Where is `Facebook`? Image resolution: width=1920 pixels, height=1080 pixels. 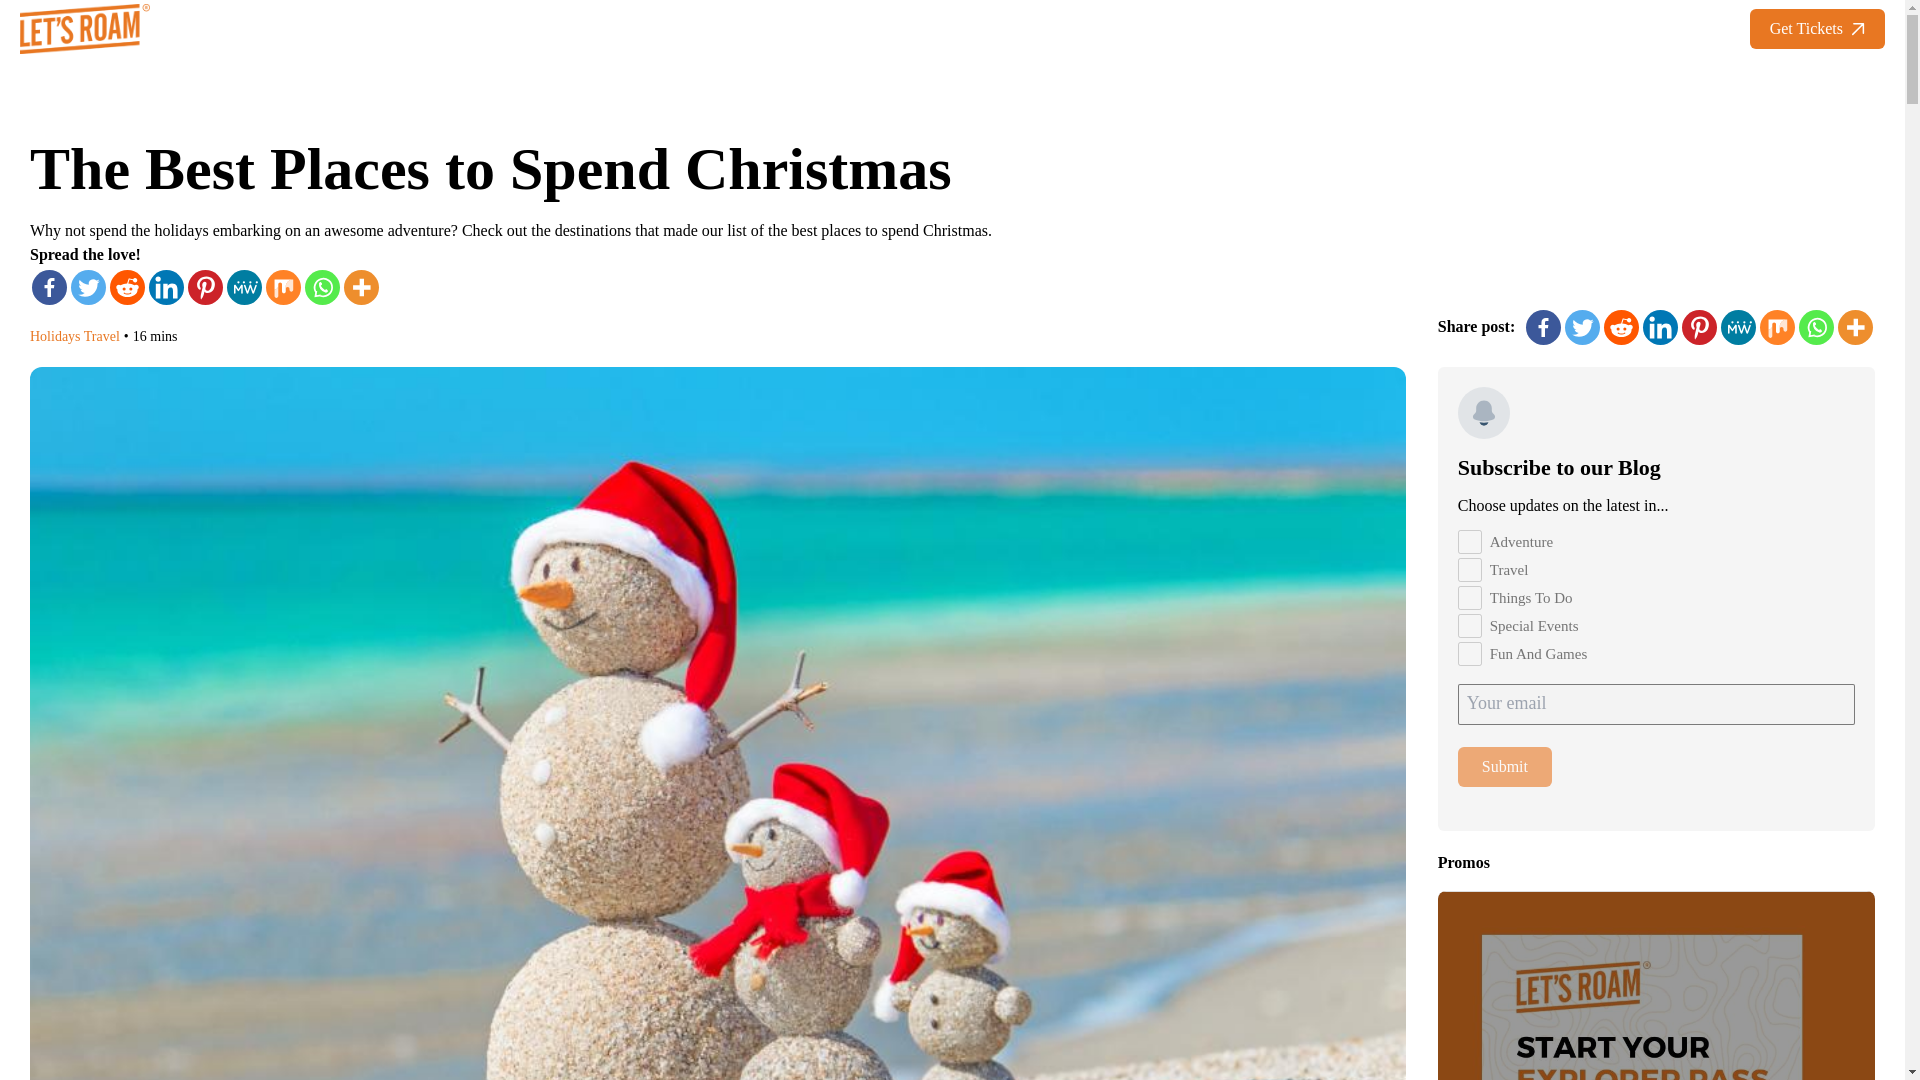 Facebook is located at coordinates (50, 287).